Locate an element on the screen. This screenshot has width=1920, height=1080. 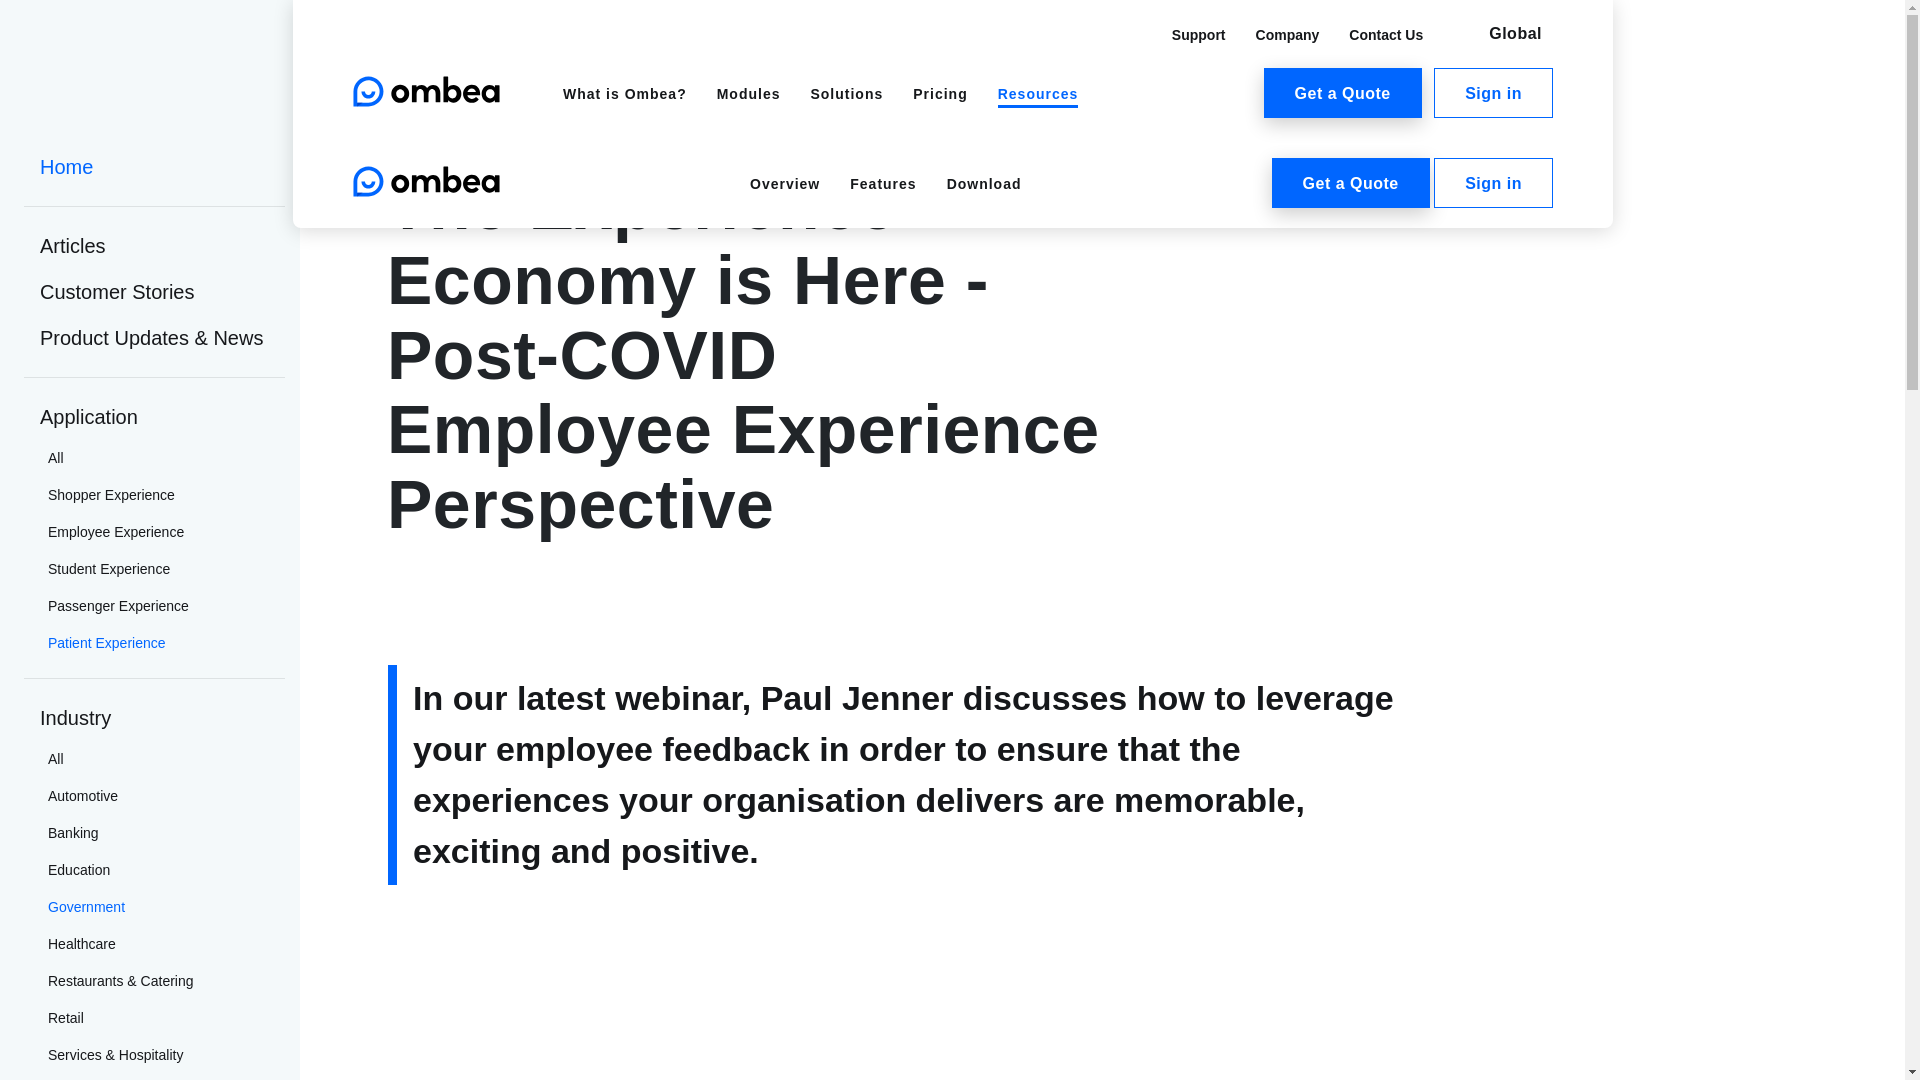
Get a Quote is located at coordinates (1350, 182).